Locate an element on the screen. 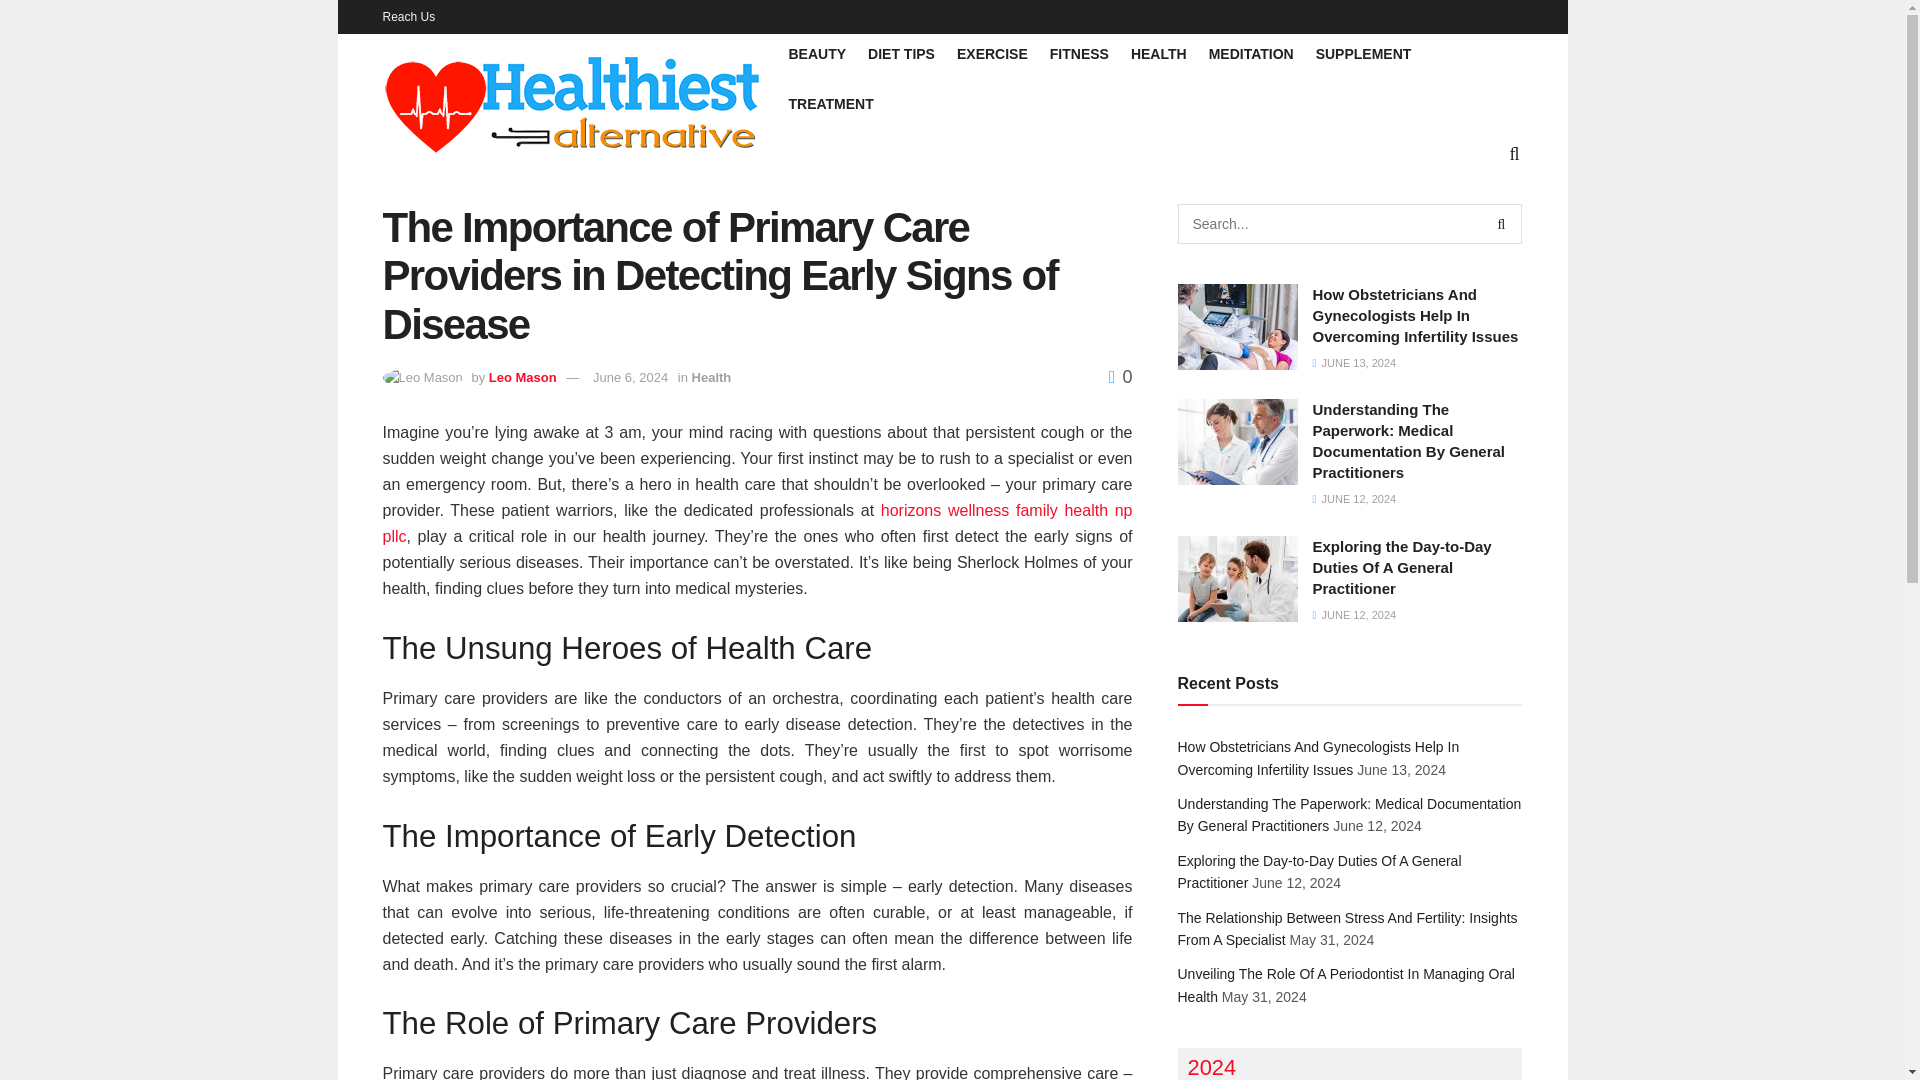  BEAUTY is located at coordinates (816, 54).